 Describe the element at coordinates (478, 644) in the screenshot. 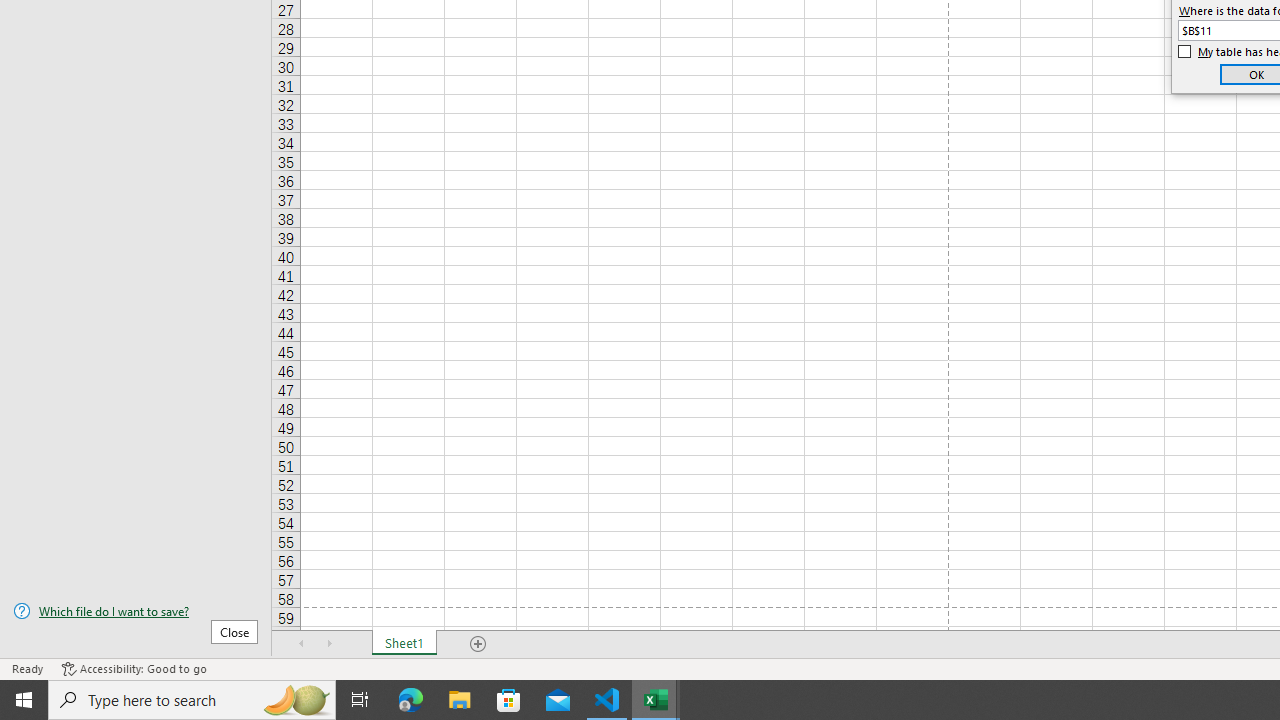

I see `Add Sheet` at that location.